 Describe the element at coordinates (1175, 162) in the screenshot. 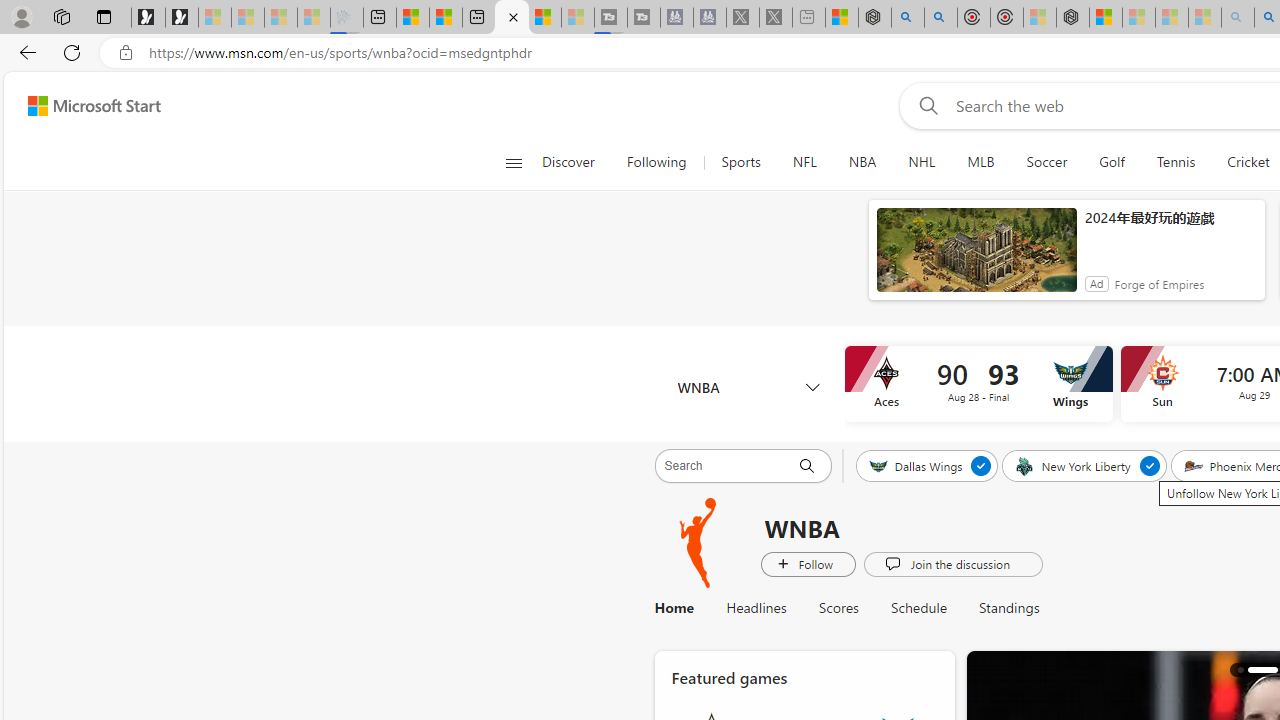

I see `Tennis` at that location.